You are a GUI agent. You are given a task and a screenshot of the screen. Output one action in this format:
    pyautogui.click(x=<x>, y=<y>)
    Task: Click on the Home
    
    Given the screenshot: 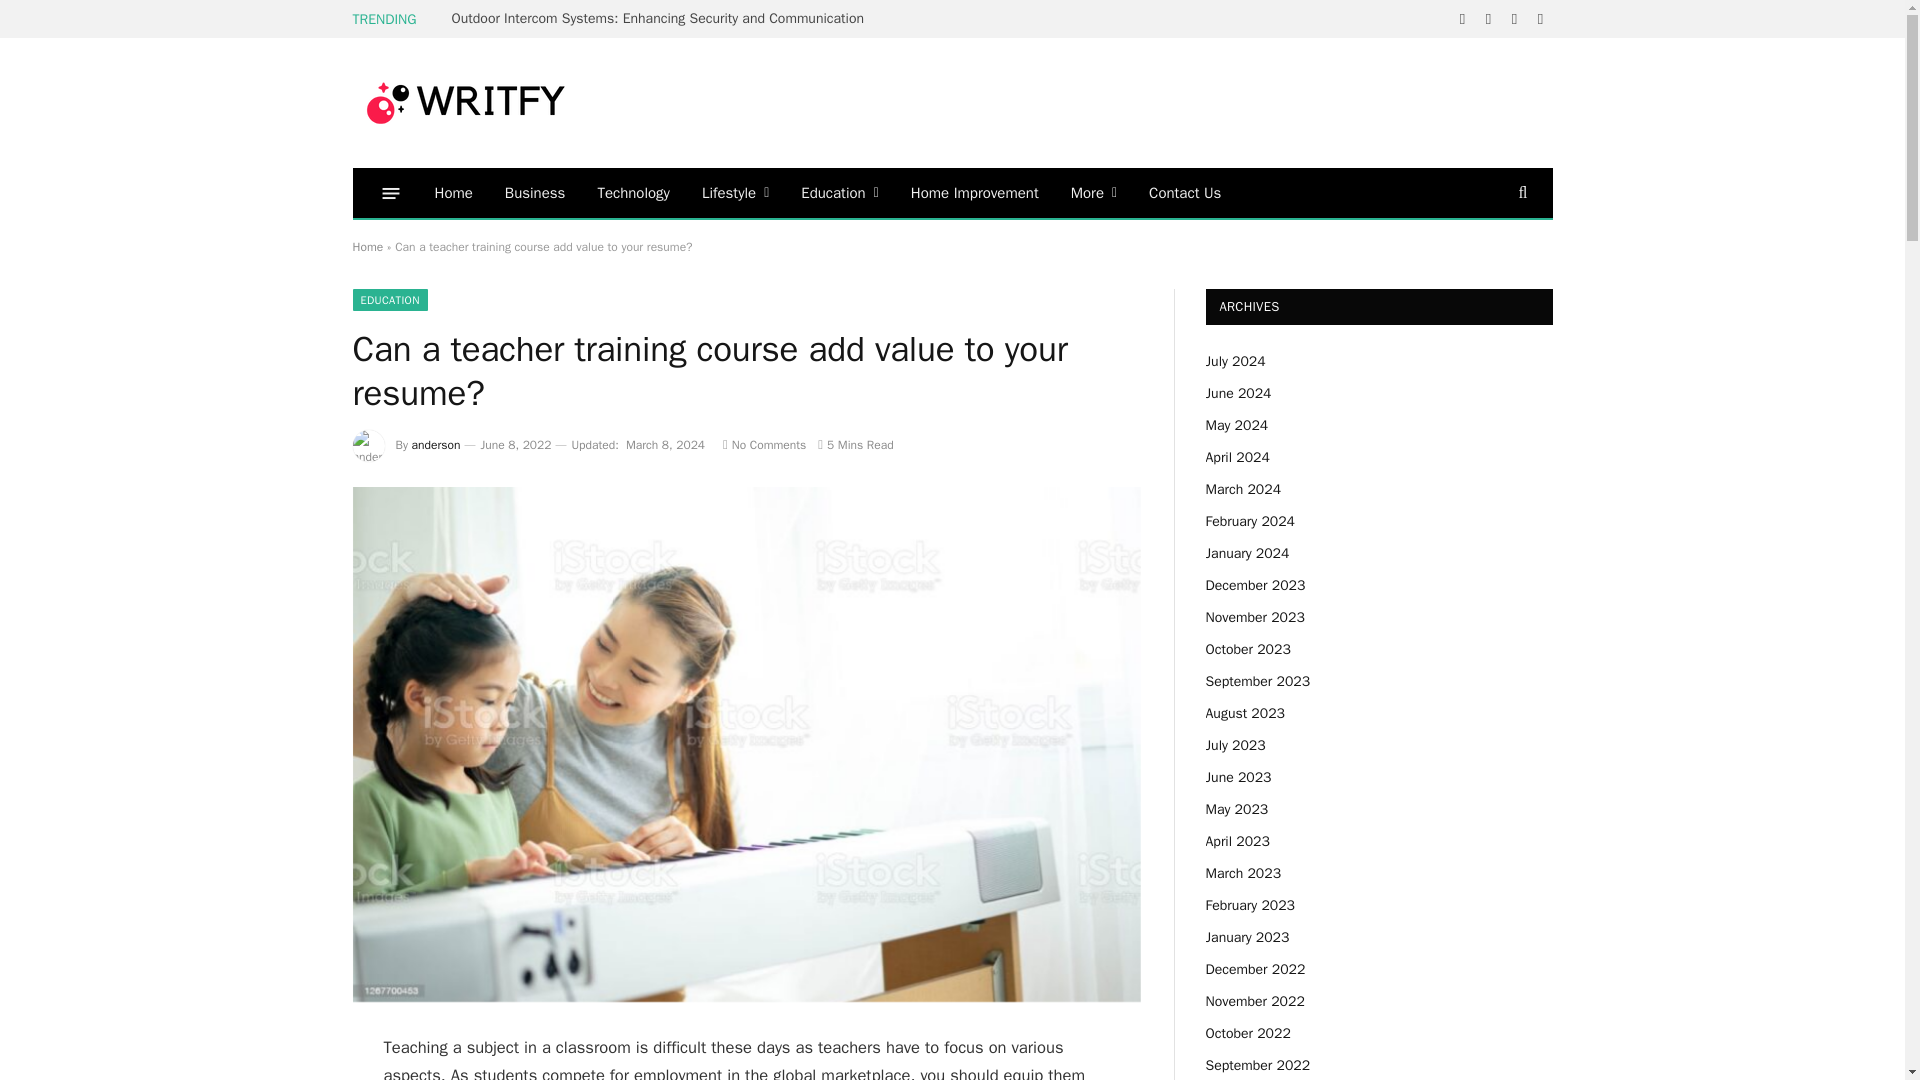 What is the action you would take?
    pyautogui.click(x=452, y=193)
    